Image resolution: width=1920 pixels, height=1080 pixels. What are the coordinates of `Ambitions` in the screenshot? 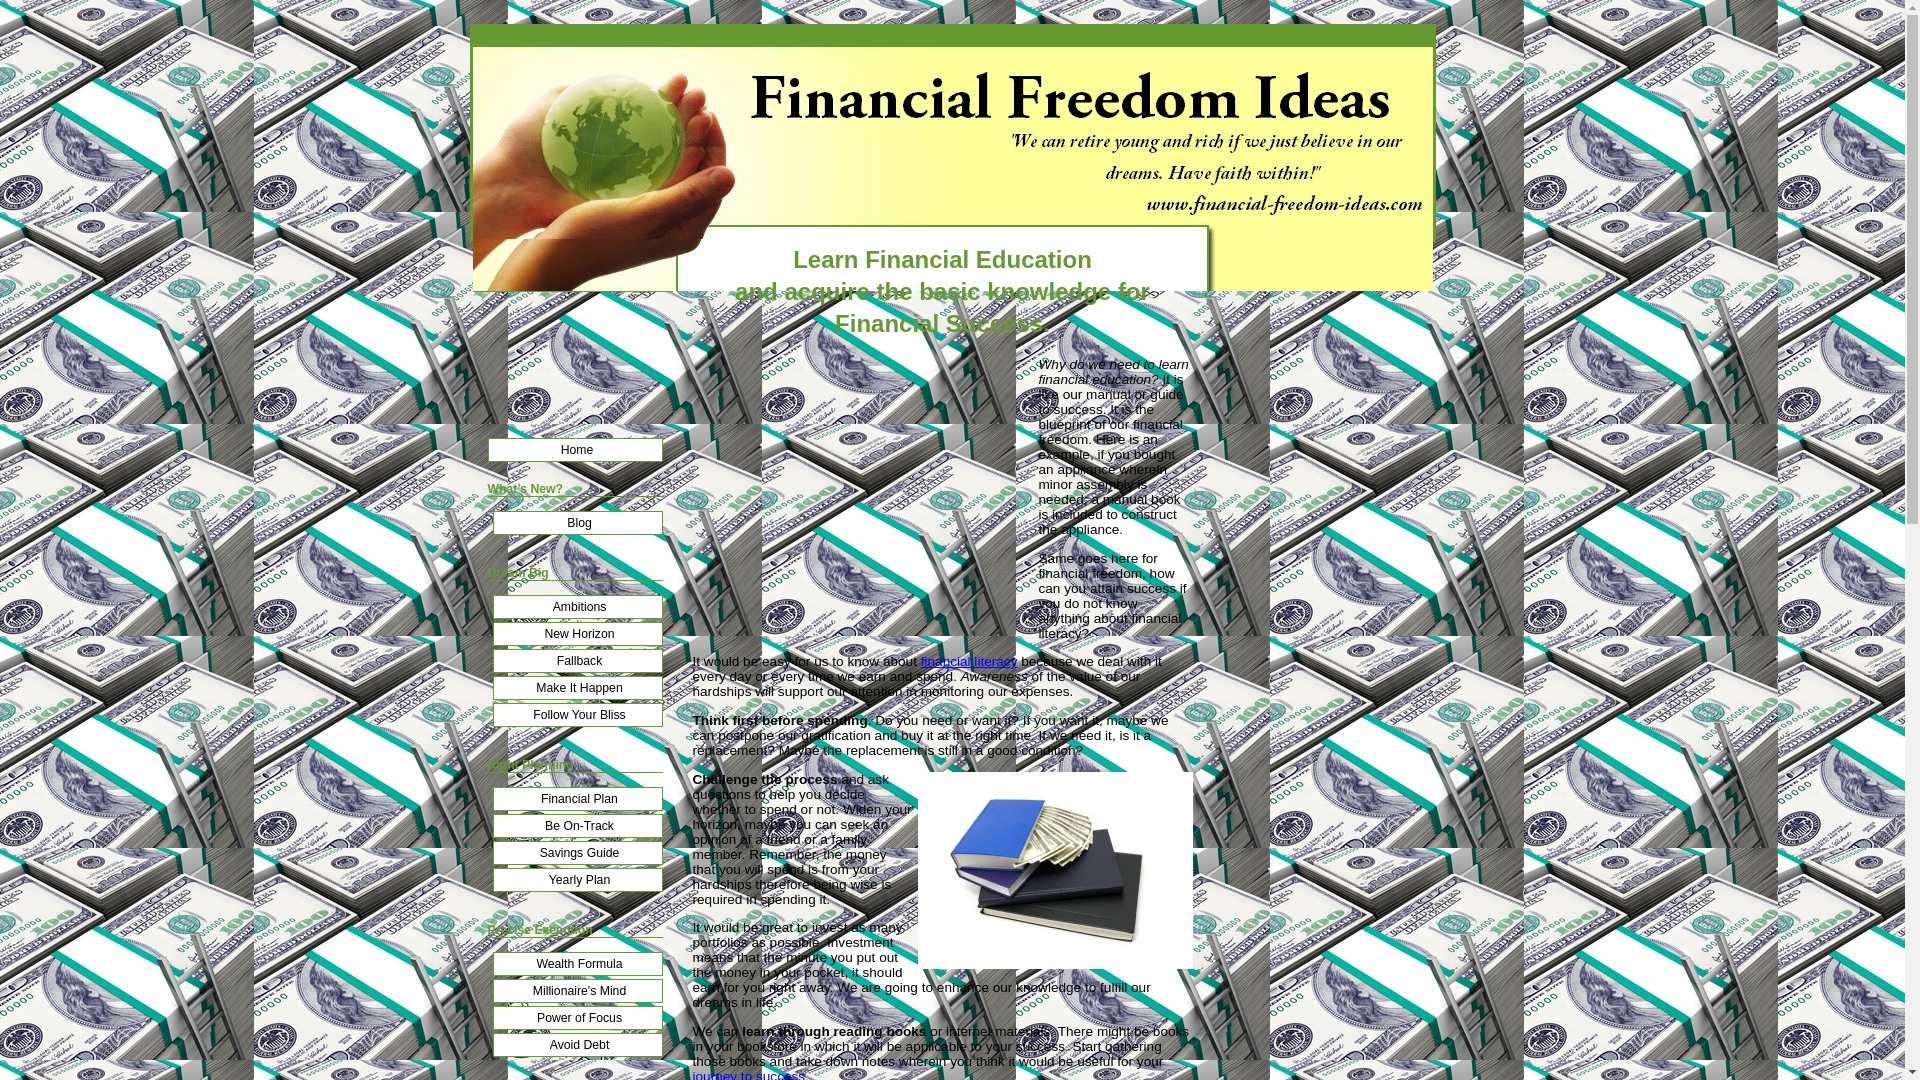 It's located at (576, 606).